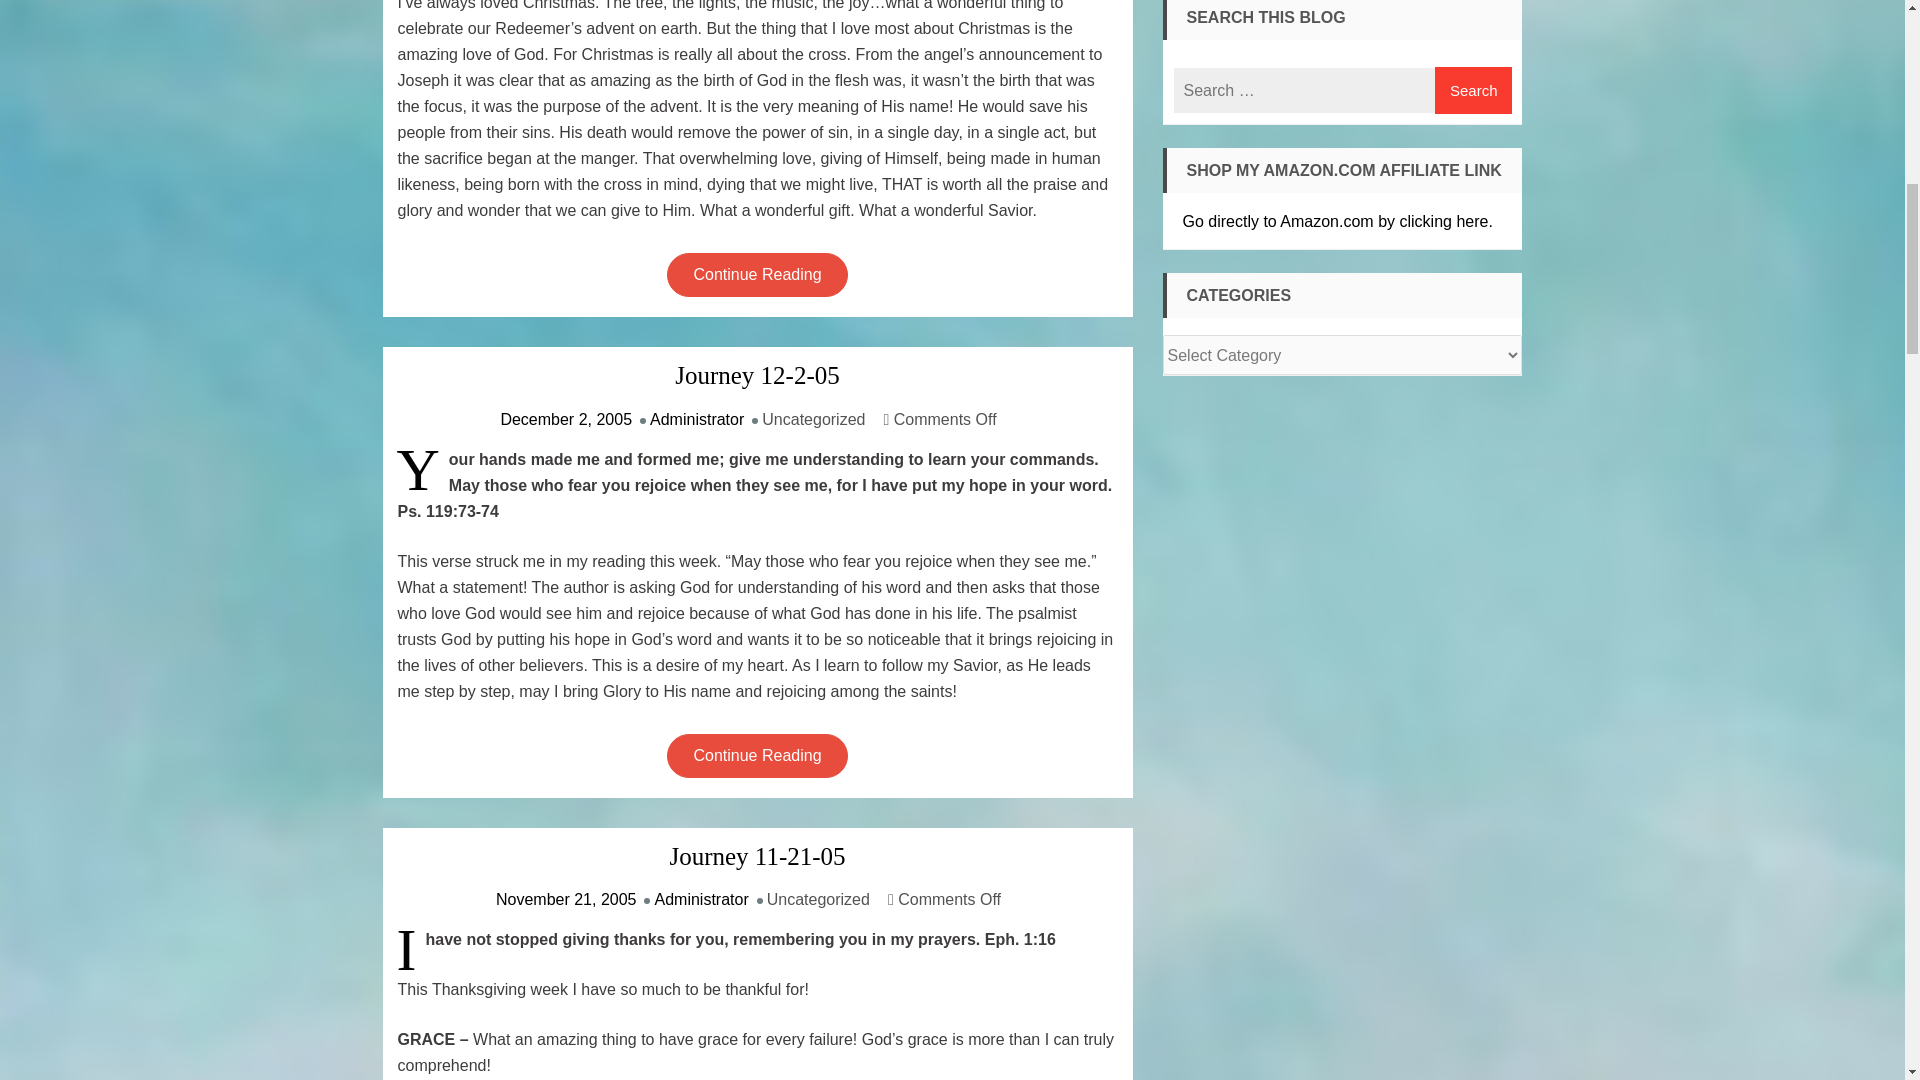 Image resolution: width=1920 pixels, height=1080 pixels. I want to click on Journey 12-2-05, so click(757, 375).